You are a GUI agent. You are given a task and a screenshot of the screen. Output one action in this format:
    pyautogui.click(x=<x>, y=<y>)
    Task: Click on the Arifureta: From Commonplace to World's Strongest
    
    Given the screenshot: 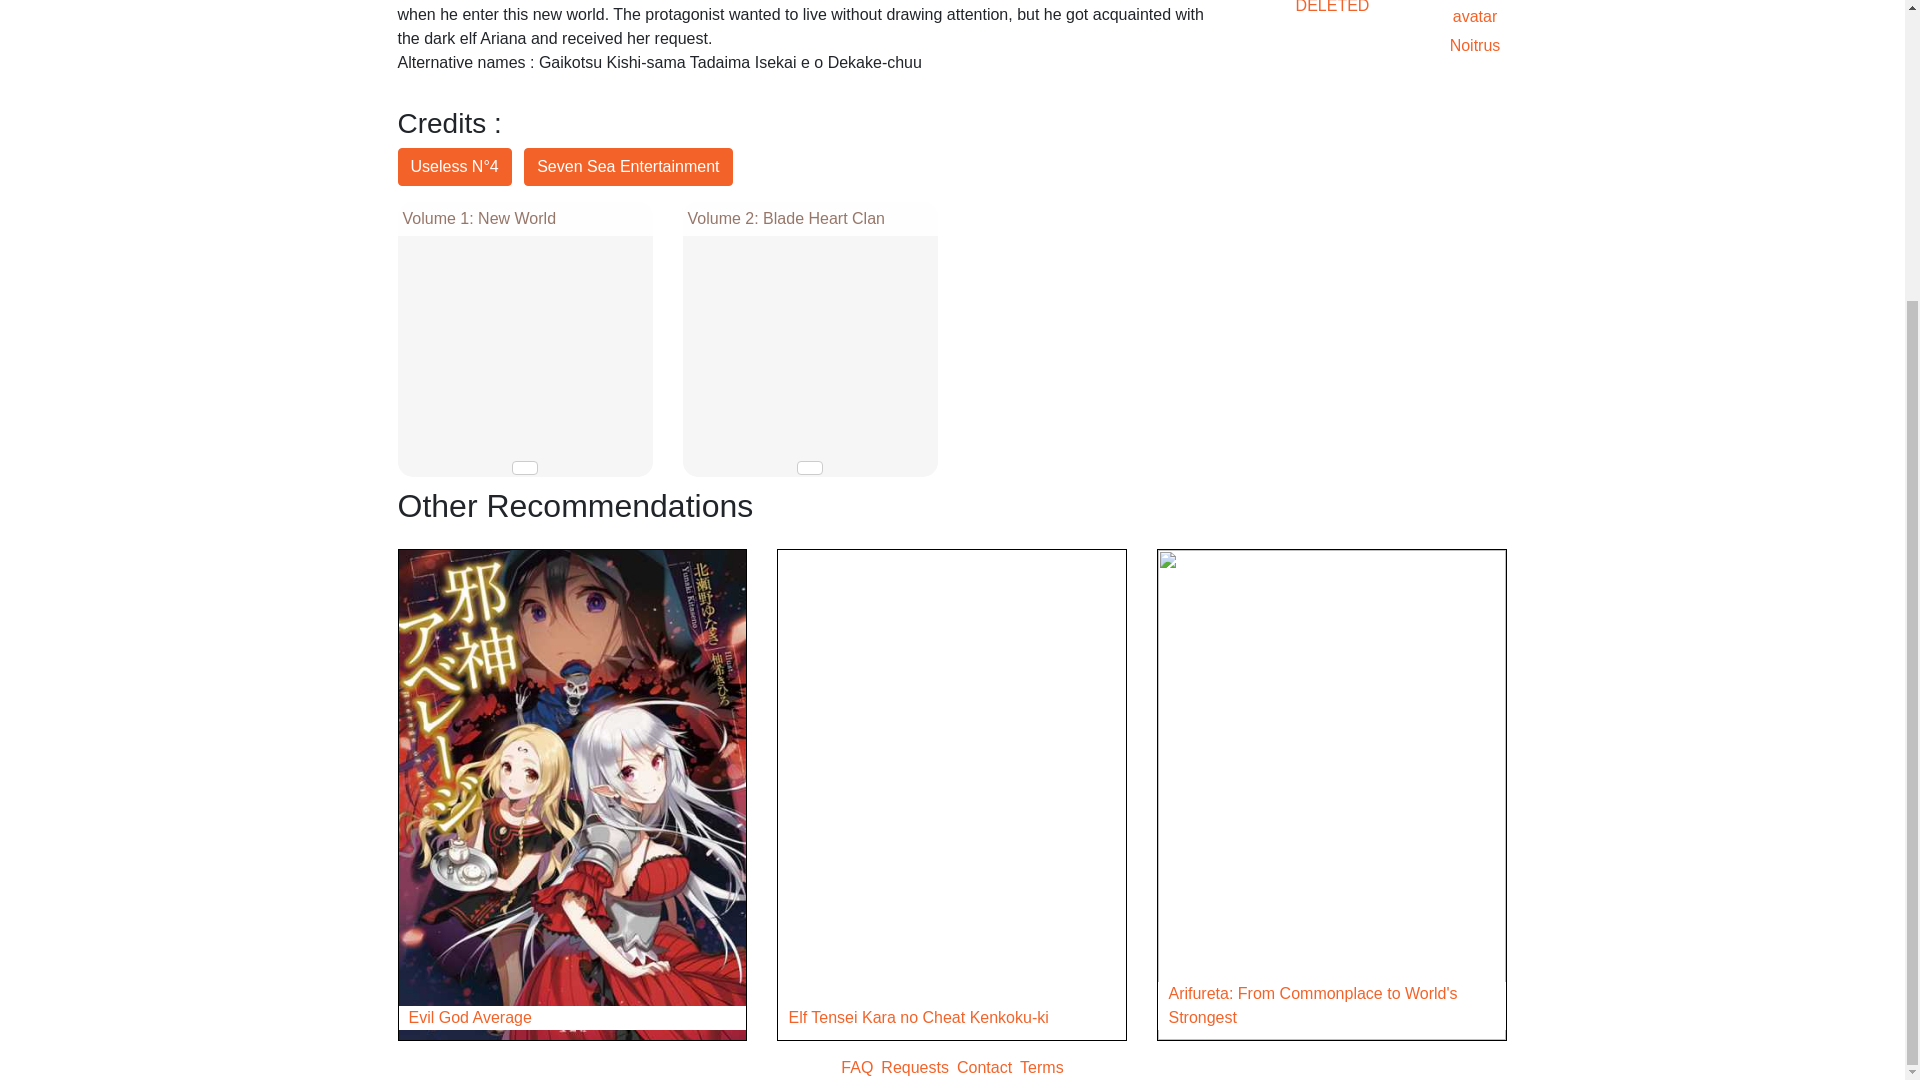 What is the action you would take?
    pyautogui.click(x=1331, y=1006)
    